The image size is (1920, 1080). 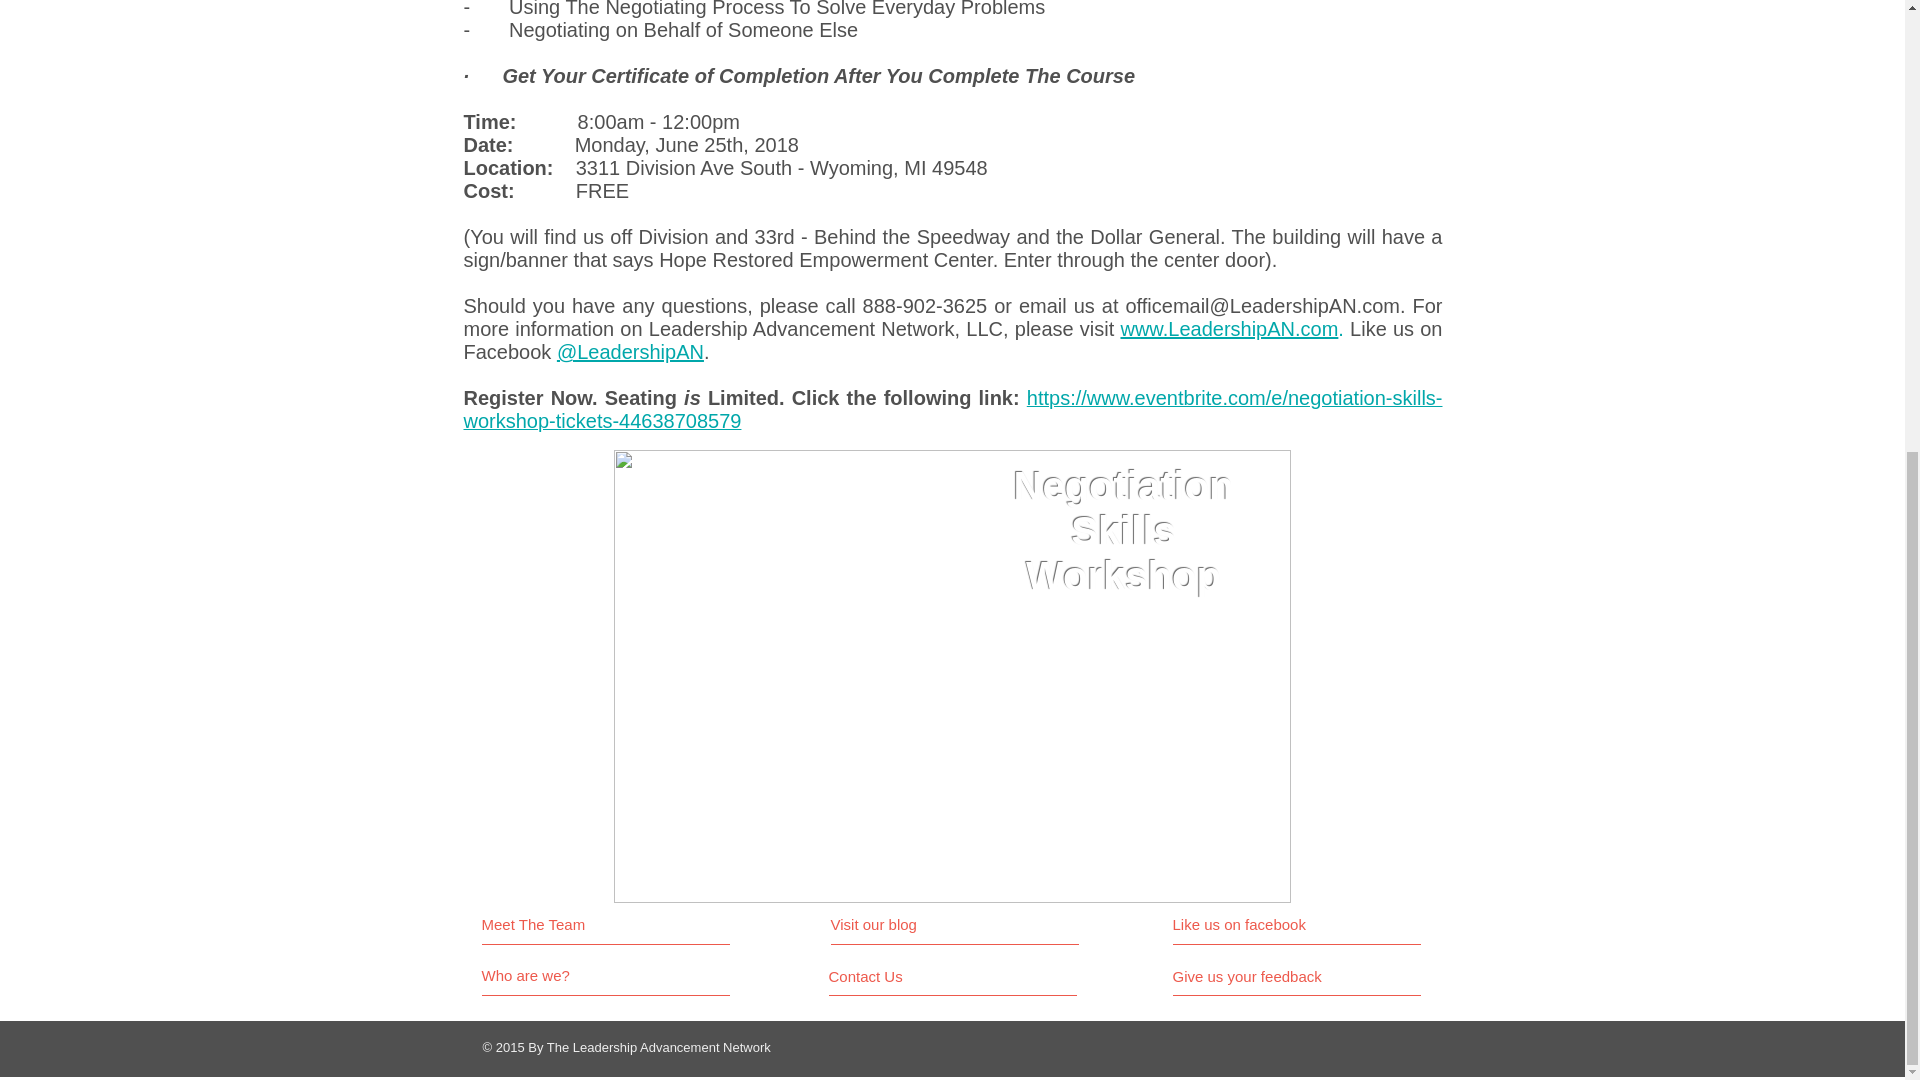 I want to click on Meet The Team, so click(x=568, y=924).